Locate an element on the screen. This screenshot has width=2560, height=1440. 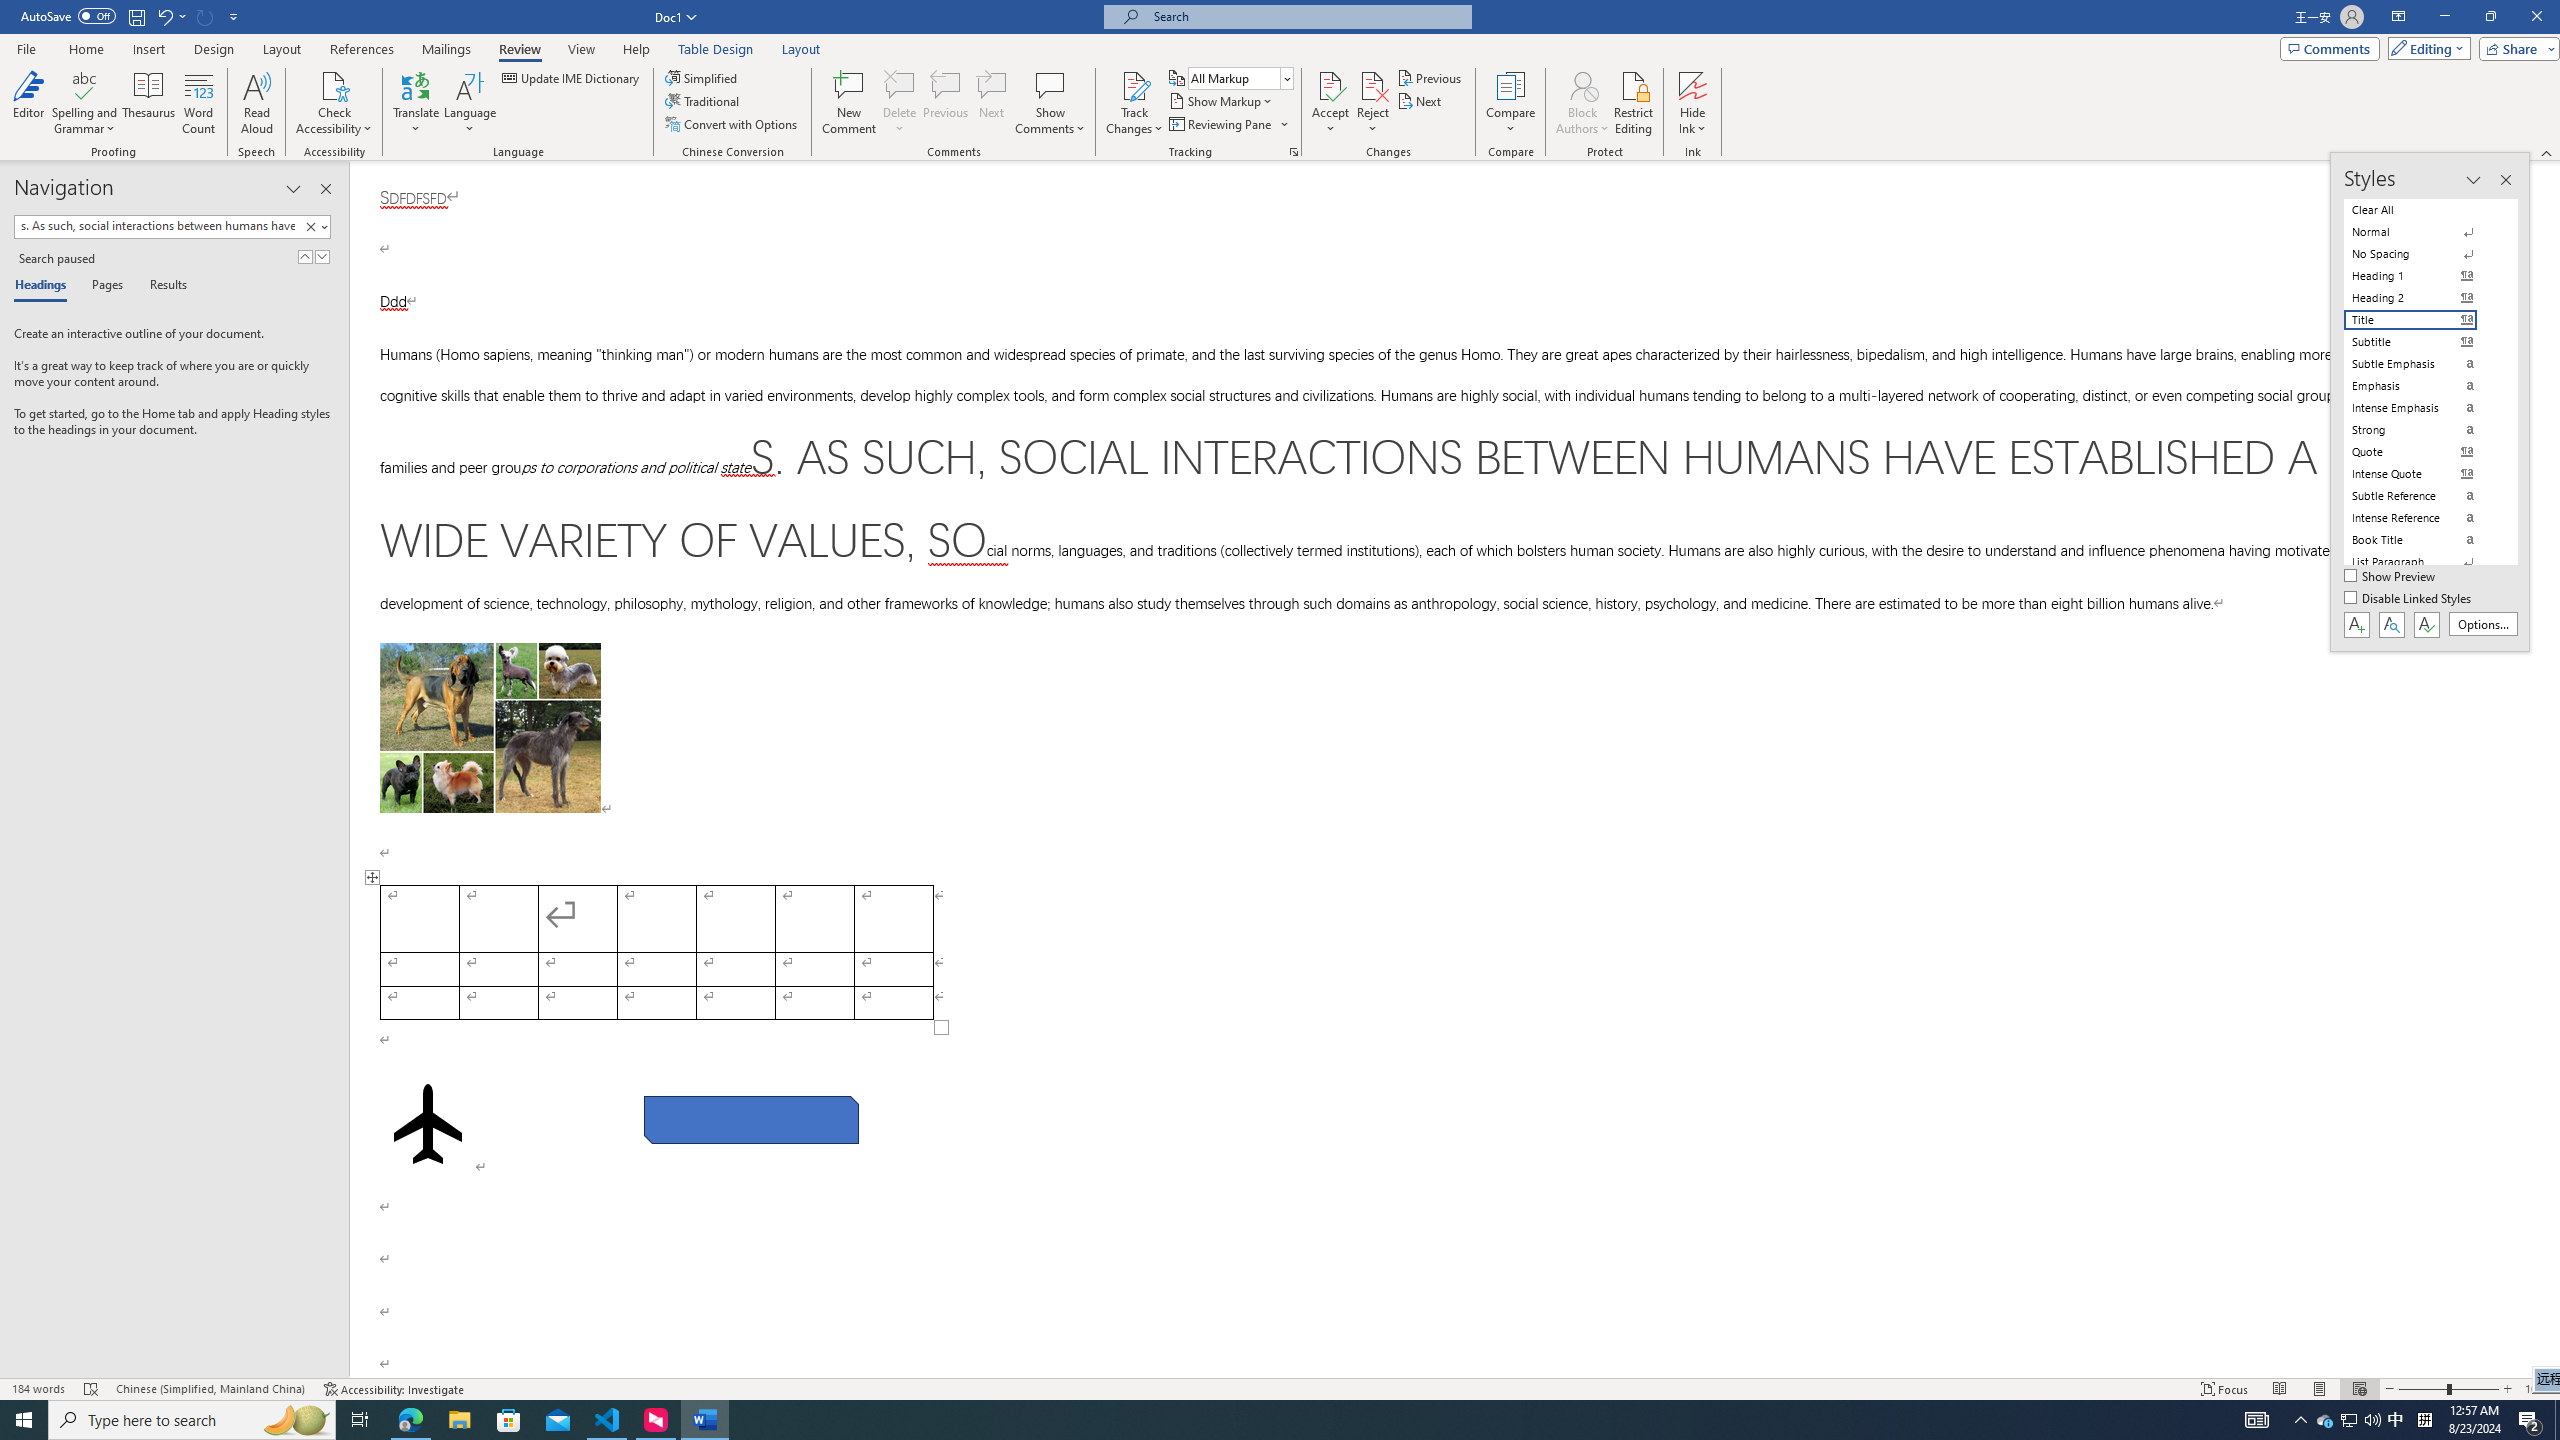
List Paragraph is located at coordinates (2422, 562).